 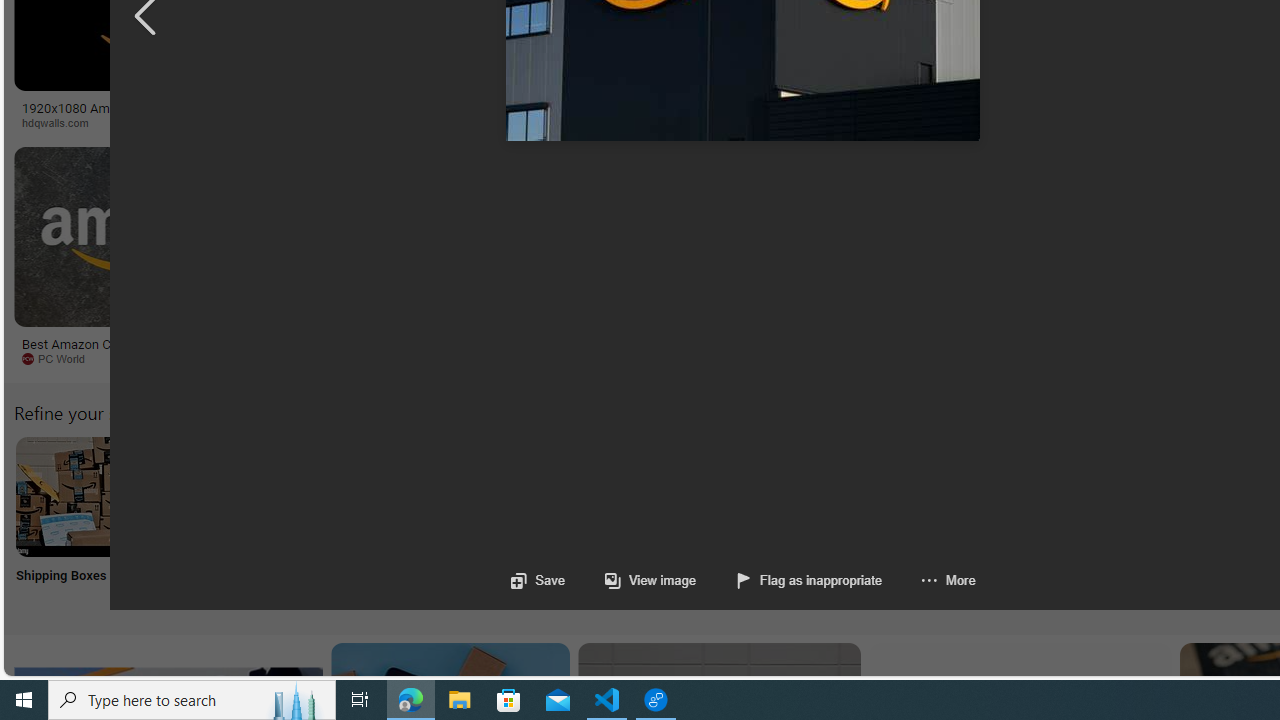 I want to click on How Much Is Amazon's Net Worth? | GOBankingRates, so click(x=486, y=114).